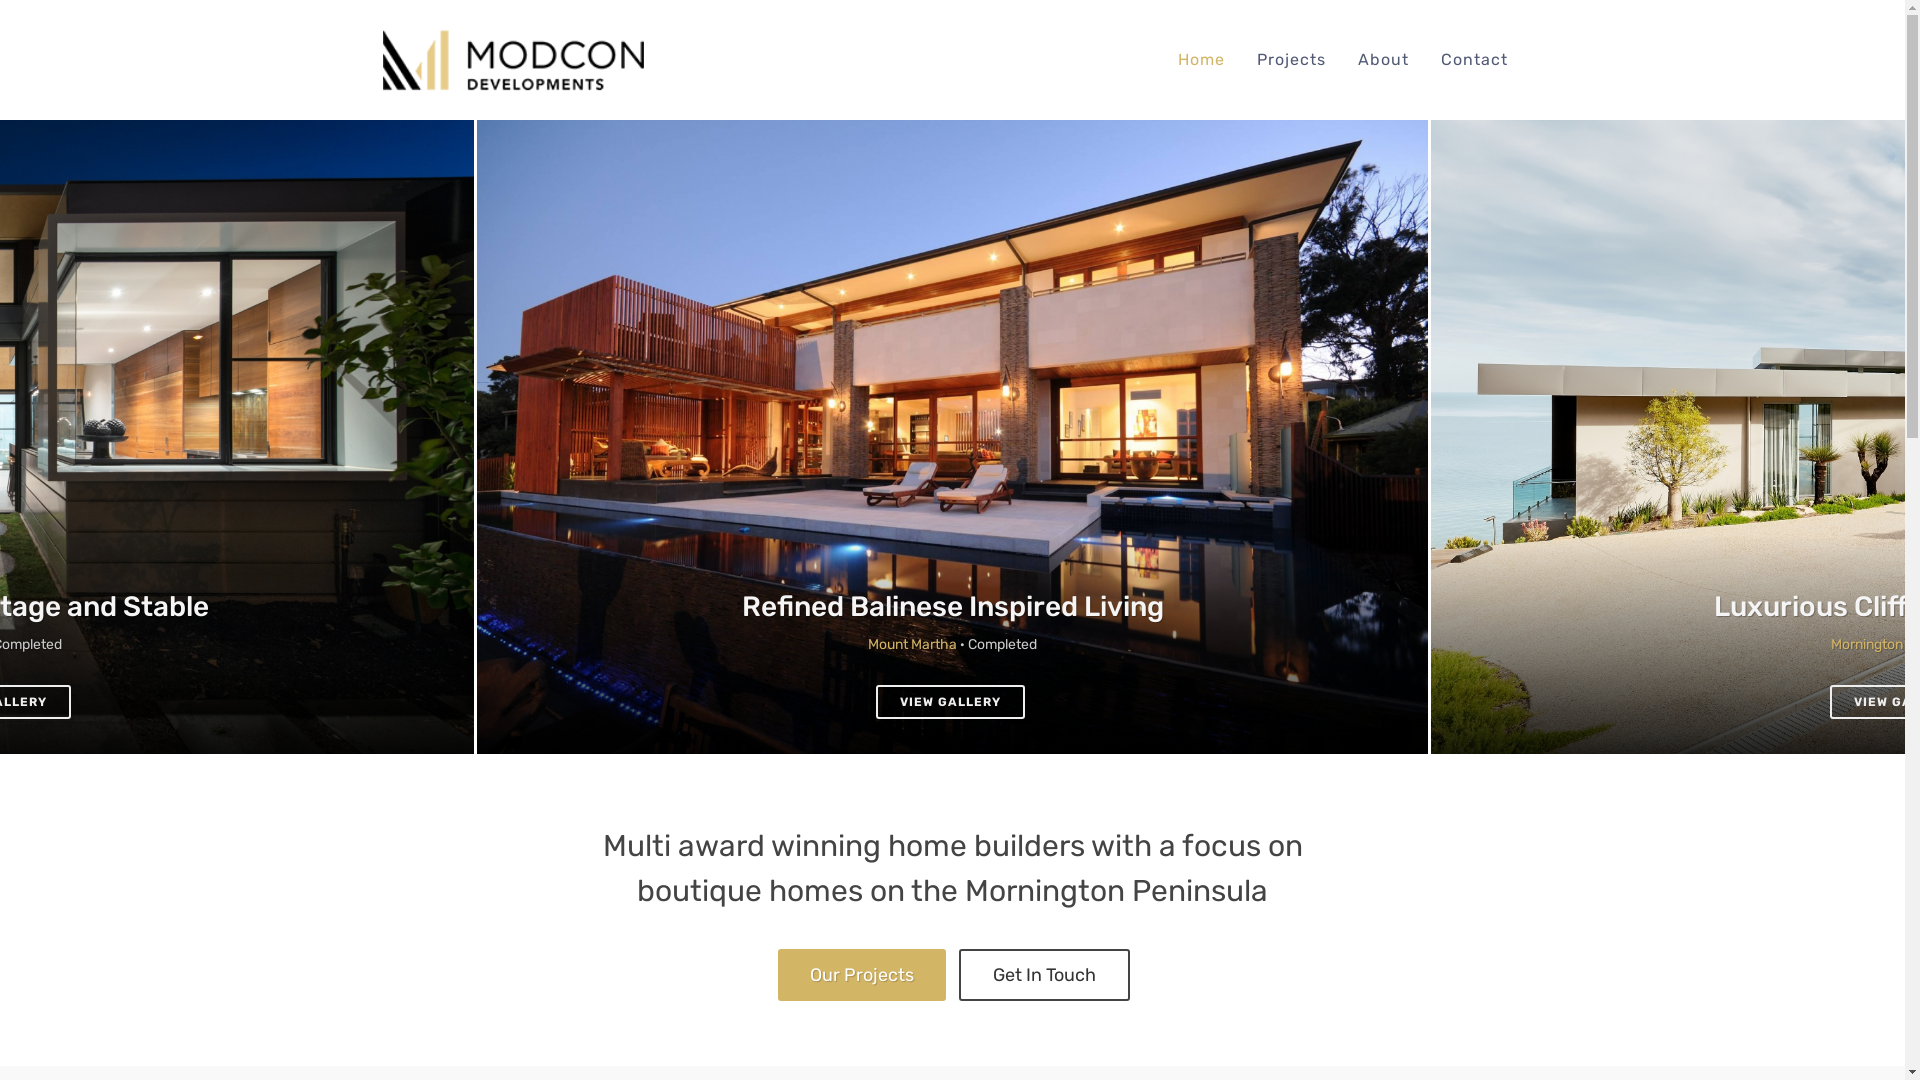  Describe the element at coordinates (1200, 60) in the screenshot. I see `Home` at that location.